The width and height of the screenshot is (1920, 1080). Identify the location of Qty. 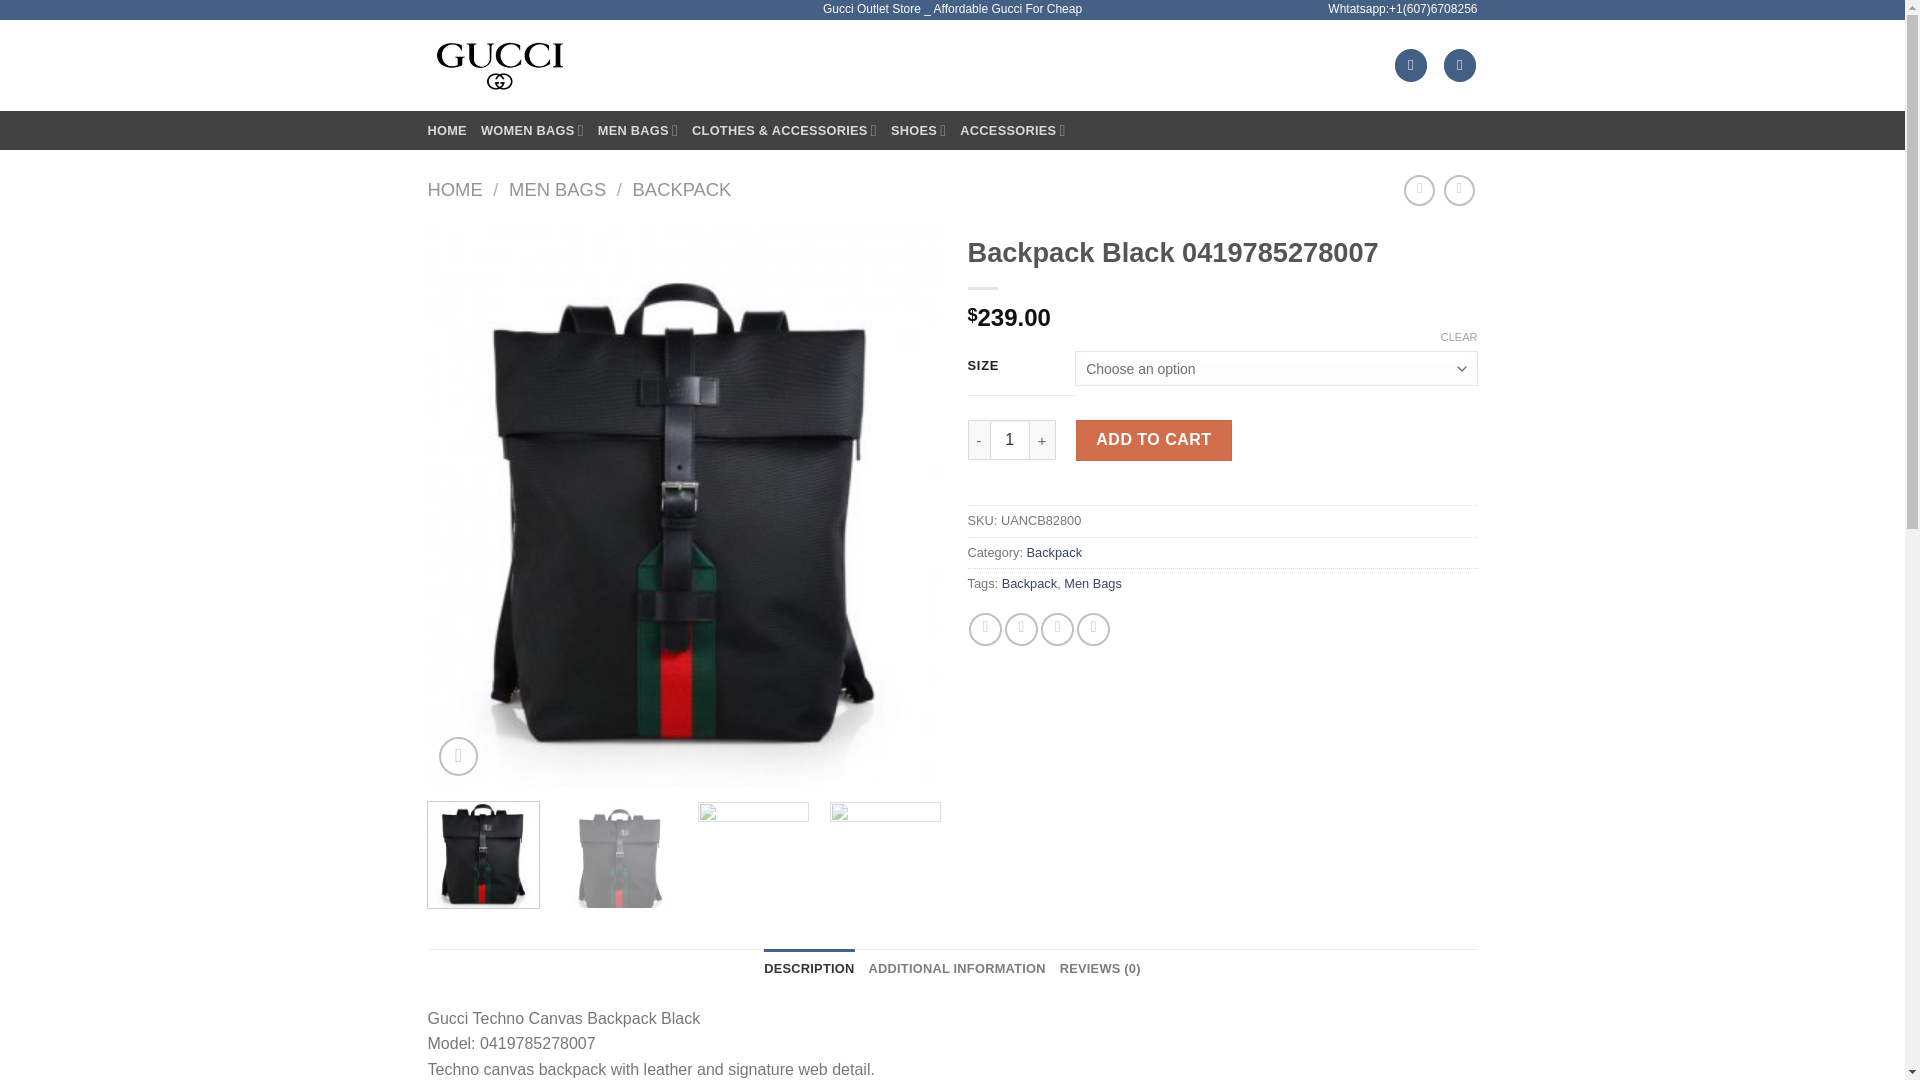
(1010, 440).